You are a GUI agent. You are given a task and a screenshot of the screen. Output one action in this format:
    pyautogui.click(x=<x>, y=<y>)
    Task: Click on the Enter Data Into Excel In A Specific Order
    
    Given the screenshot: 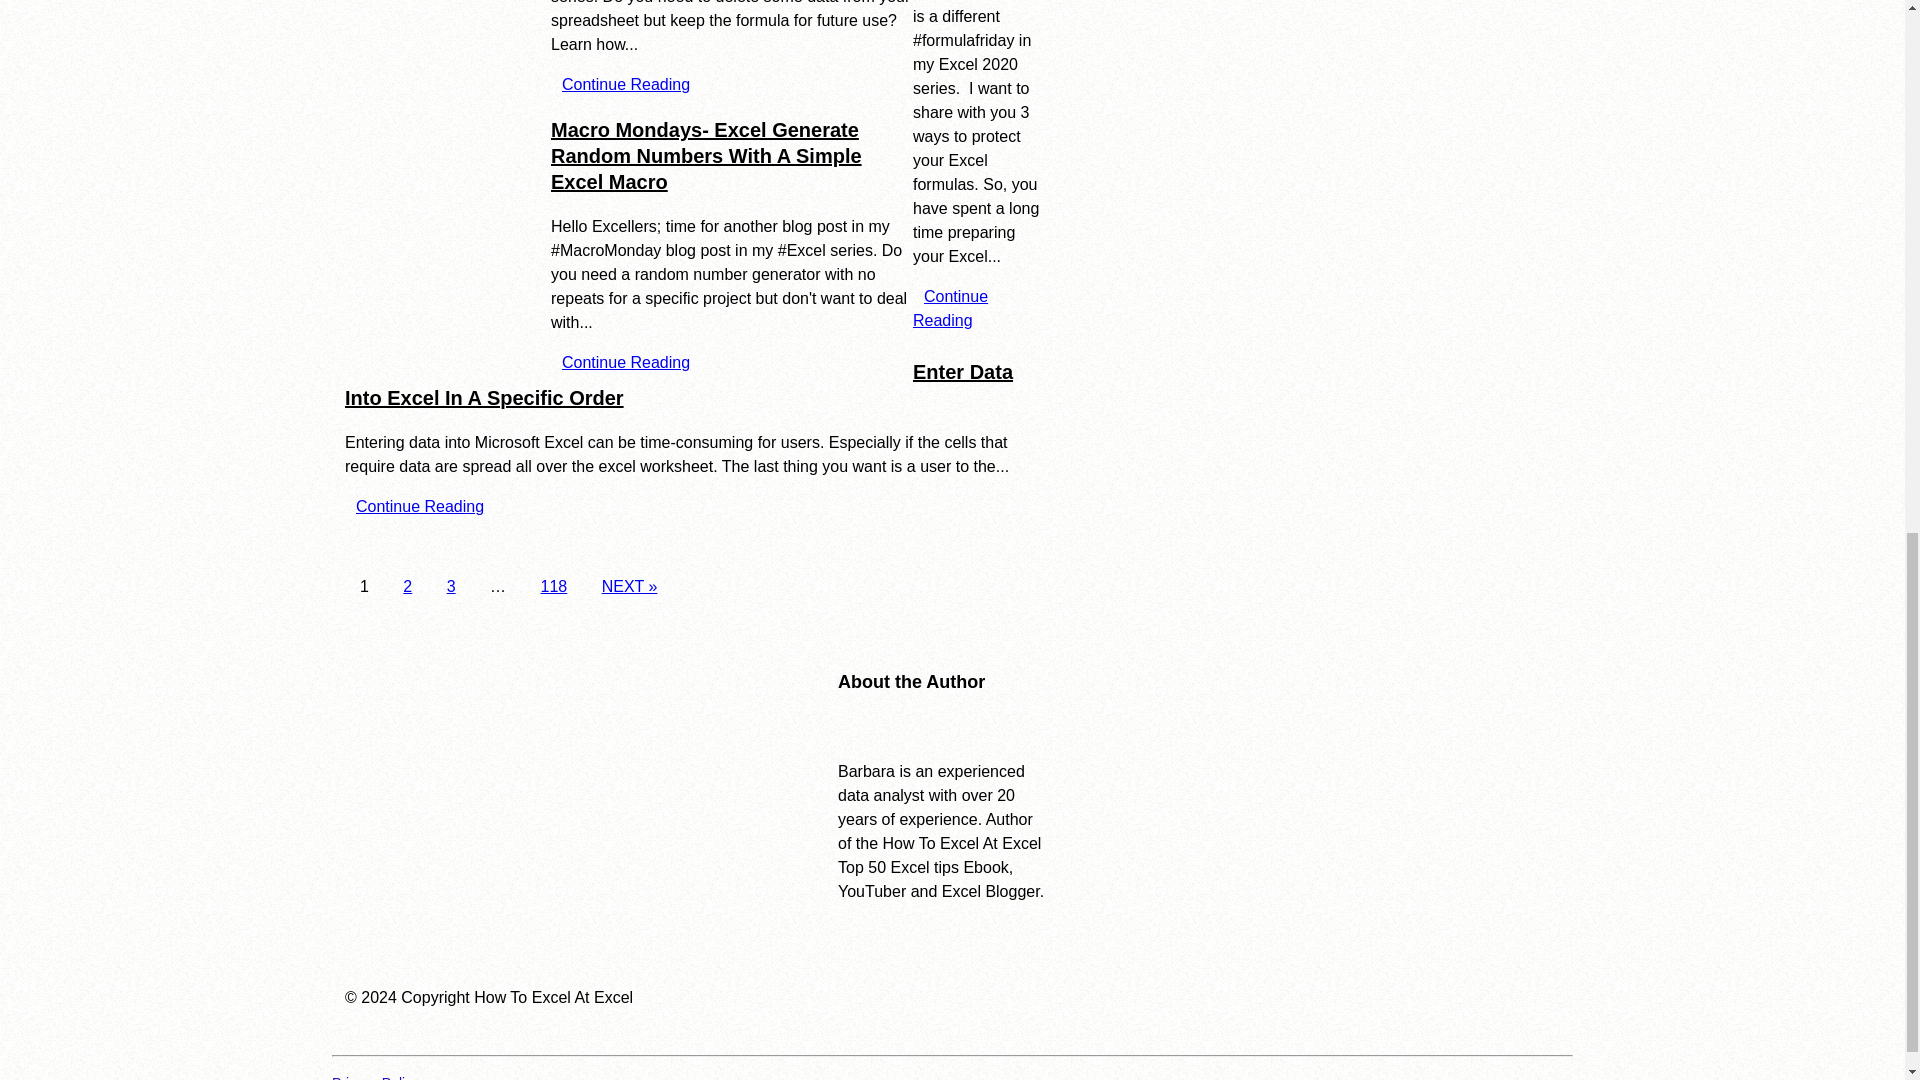 What is the action you would take?
    pyautogui.click(x=679, y=384)
    